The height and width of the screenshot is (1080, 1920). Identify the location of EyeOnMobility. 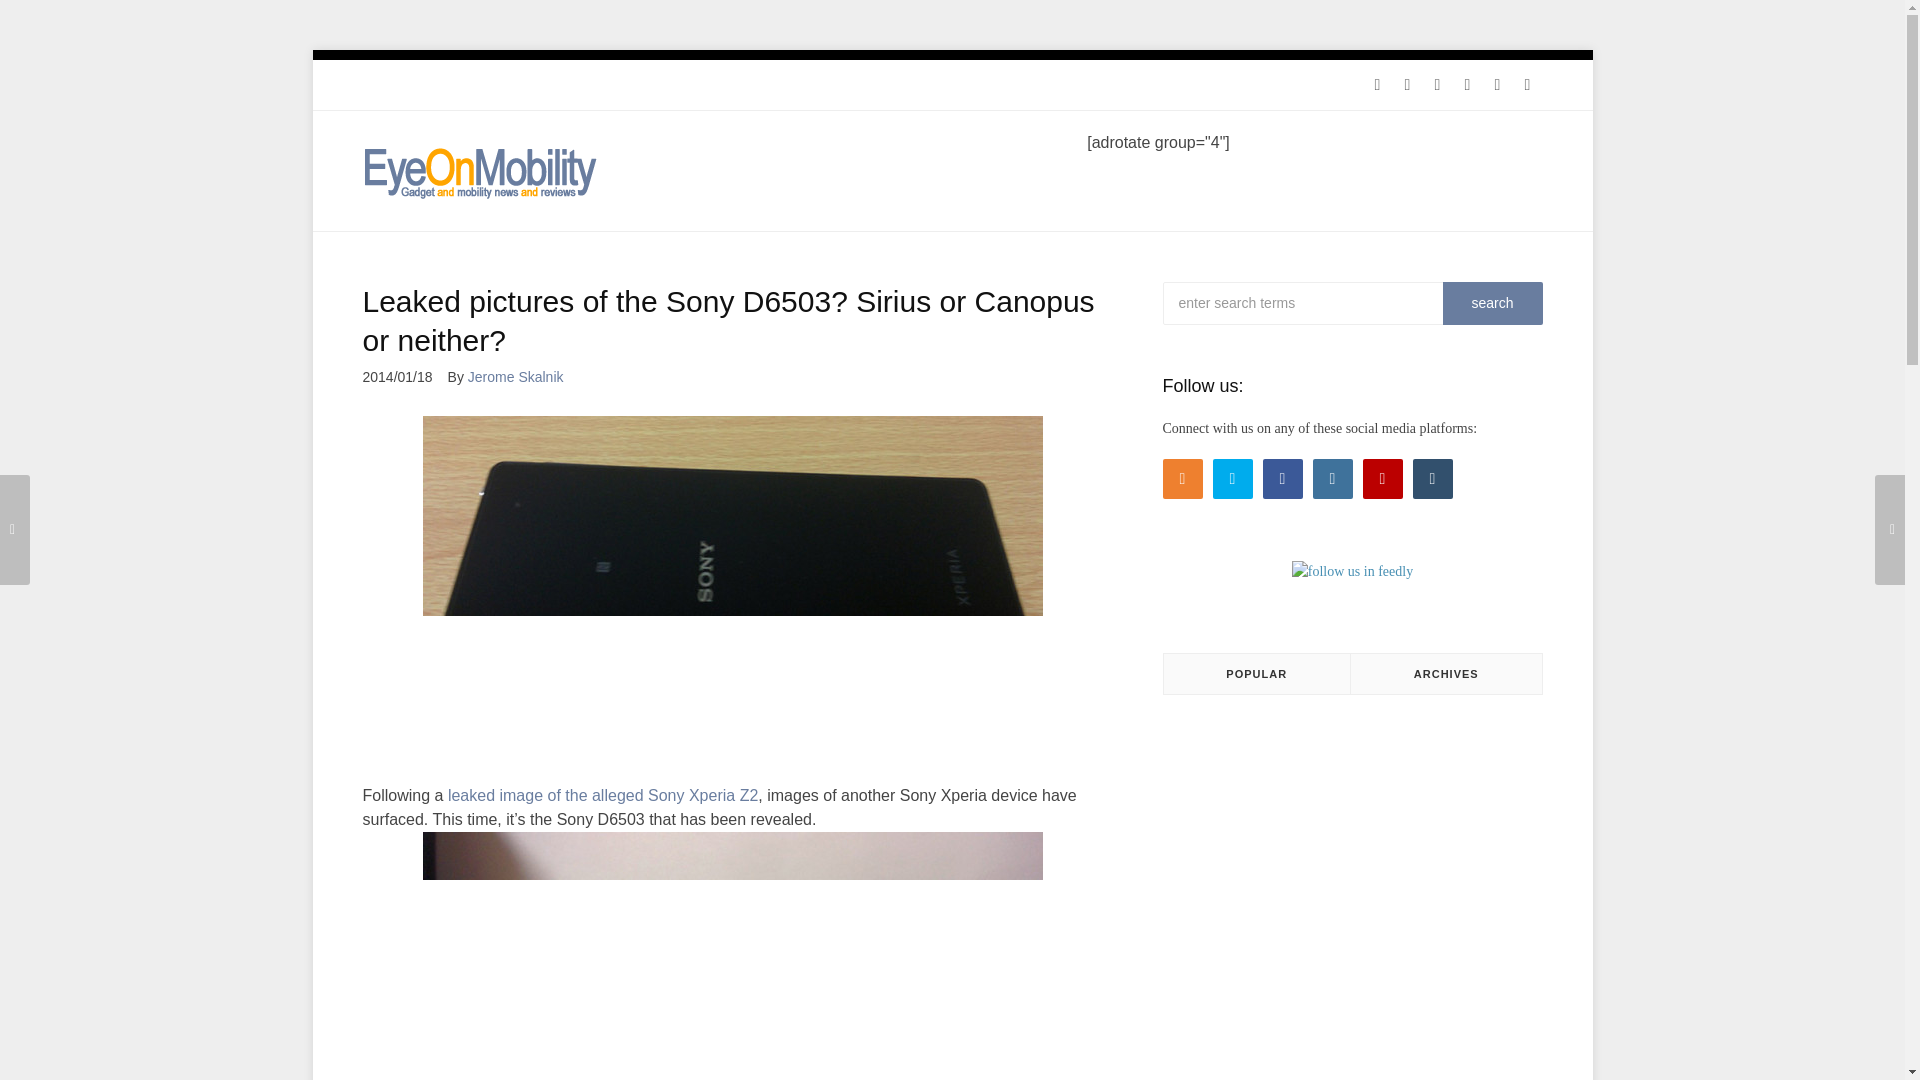
(480, 171).